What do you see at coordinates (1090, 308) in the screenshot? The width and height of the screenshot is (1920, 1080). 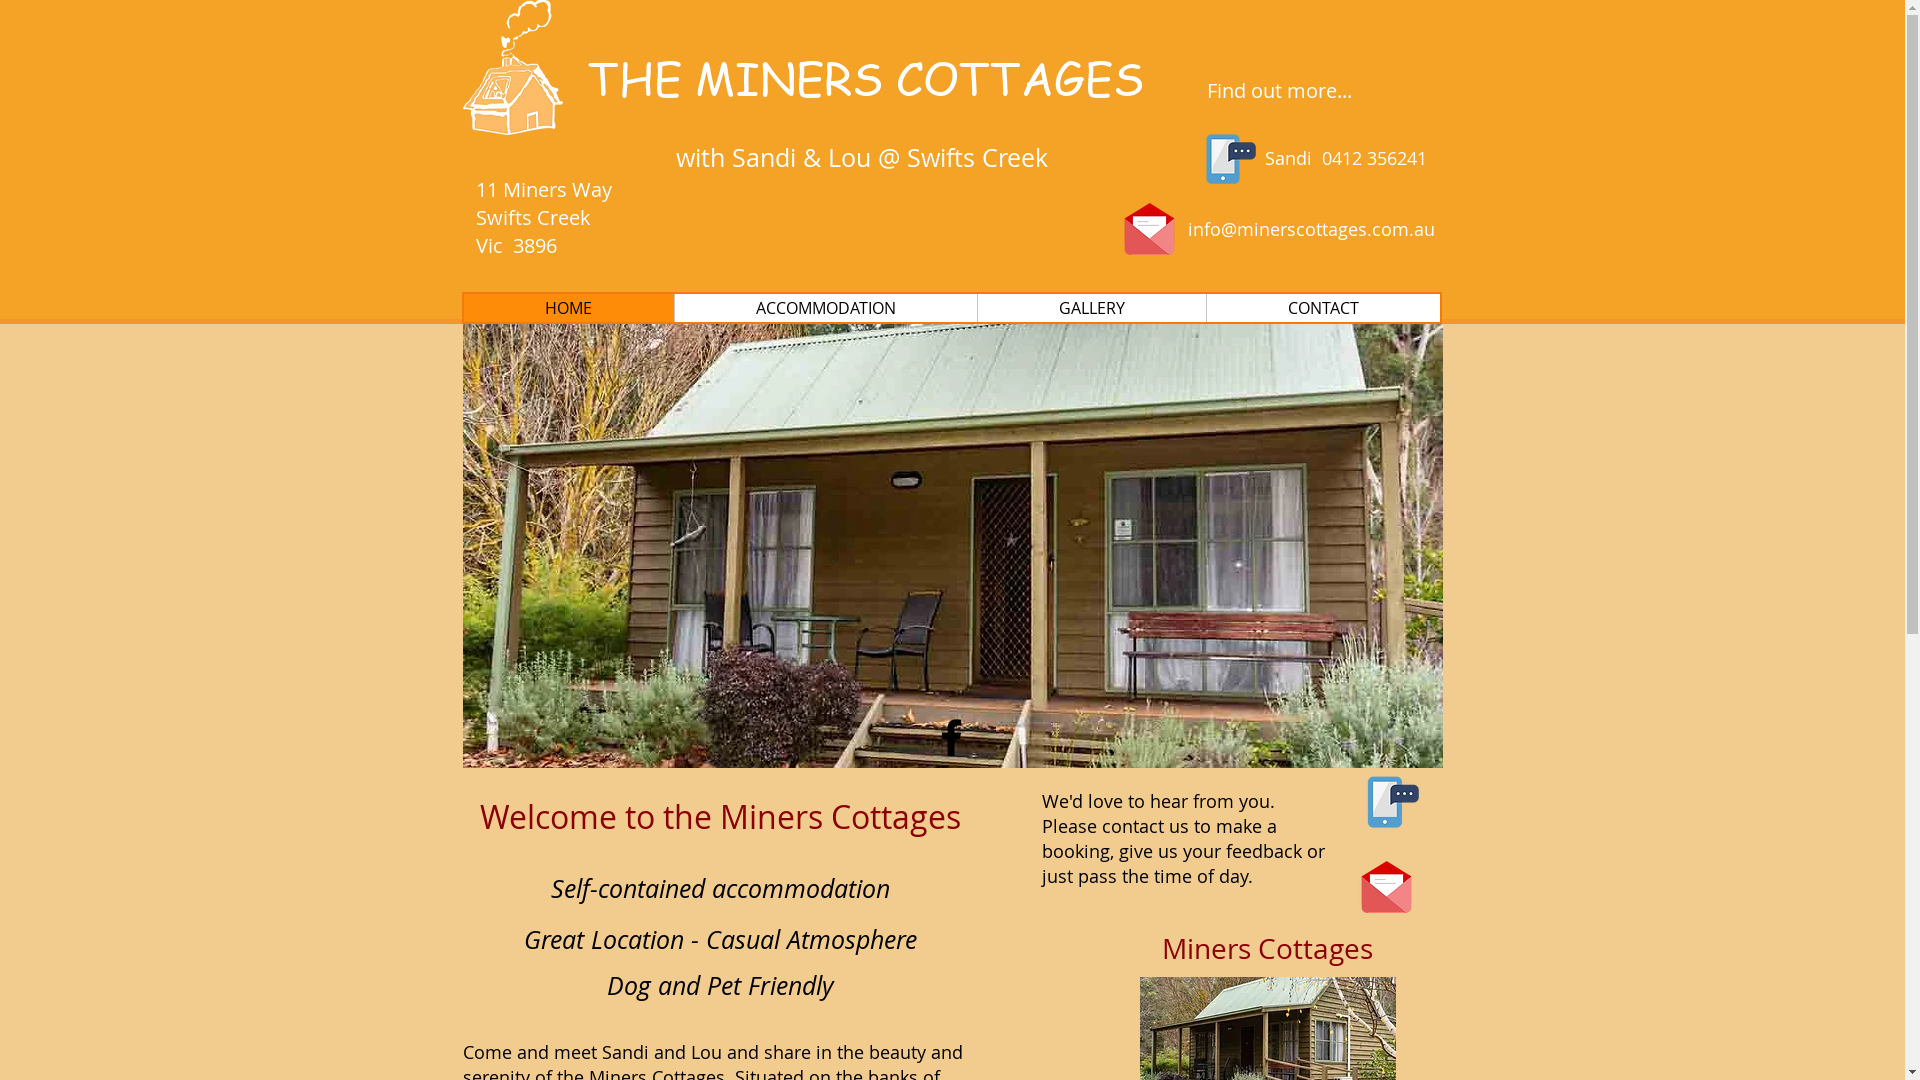 I see `GALLERY` at bounding box center [1090, 308].